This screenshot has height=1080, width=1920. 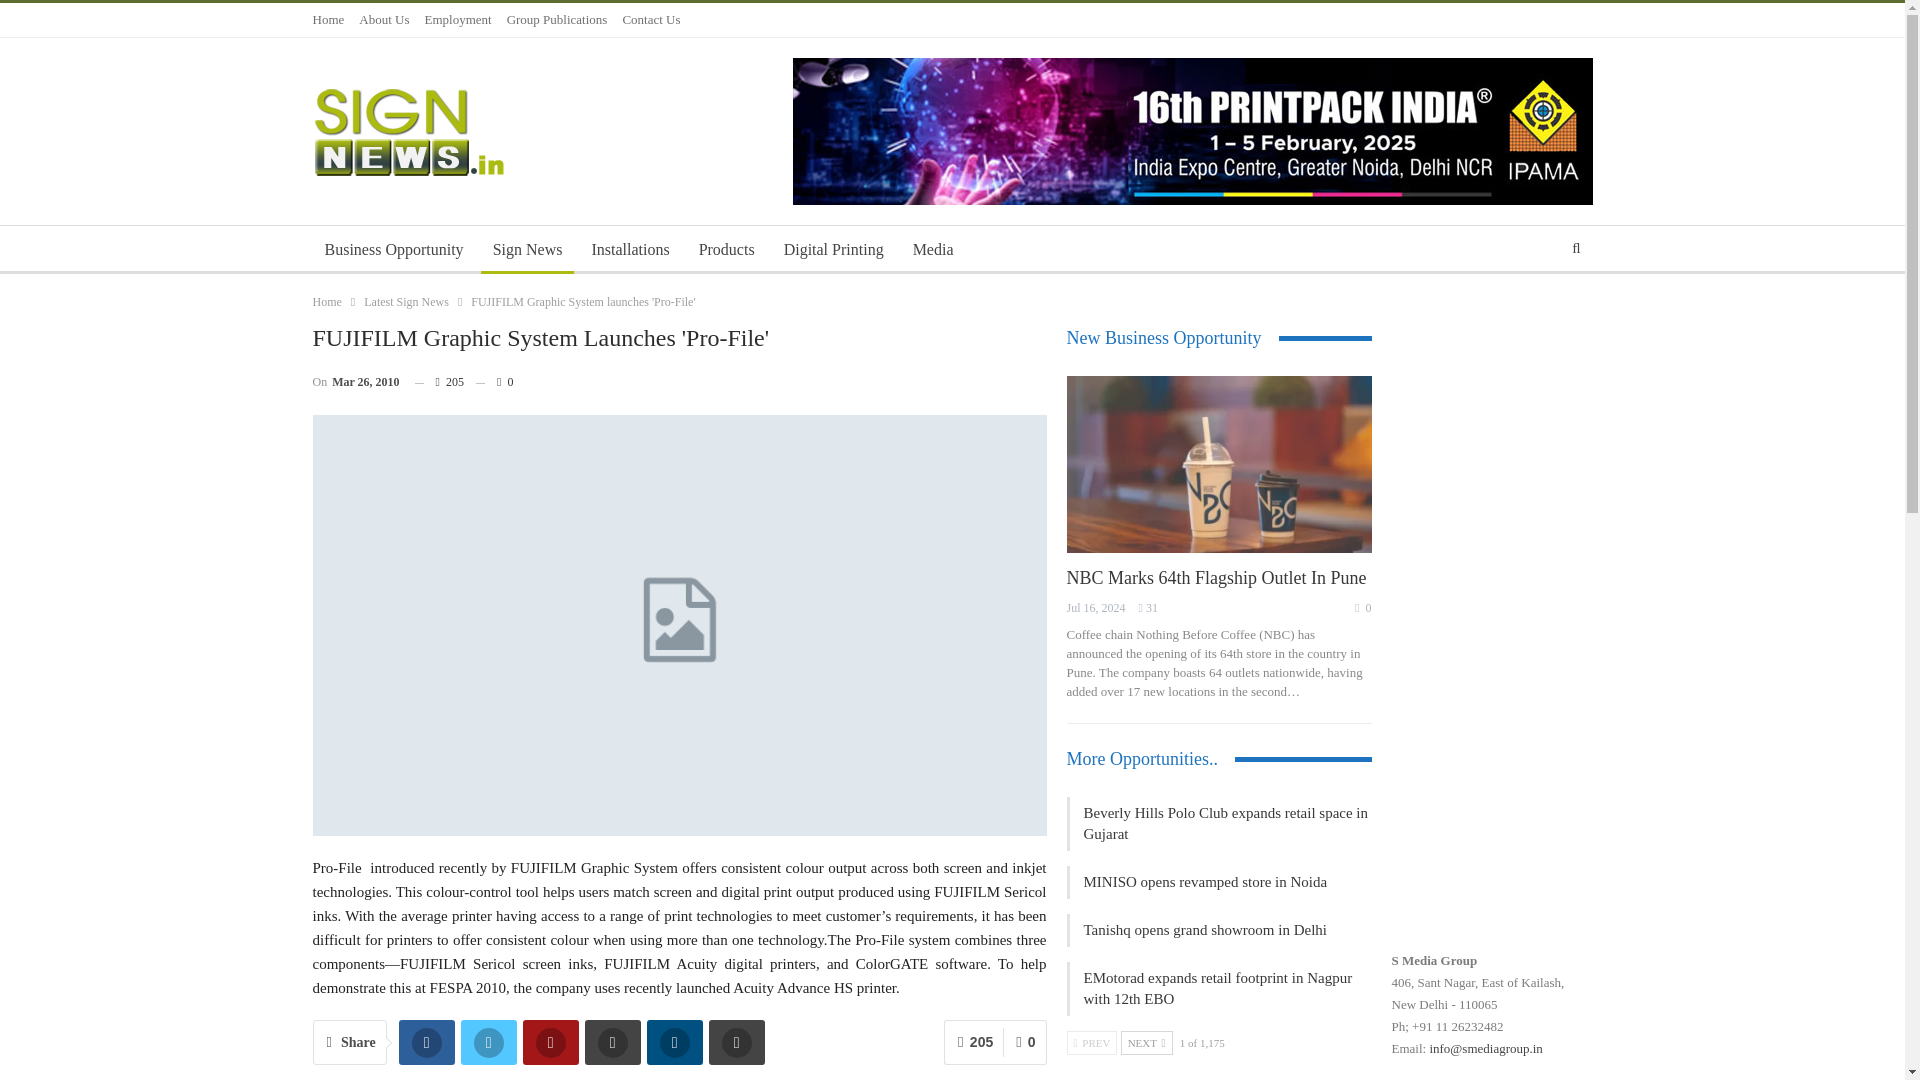 What do you see at coordinates (557, 19) in the screenshot?
I see `Group Publications` at bounding box center [557, 19].